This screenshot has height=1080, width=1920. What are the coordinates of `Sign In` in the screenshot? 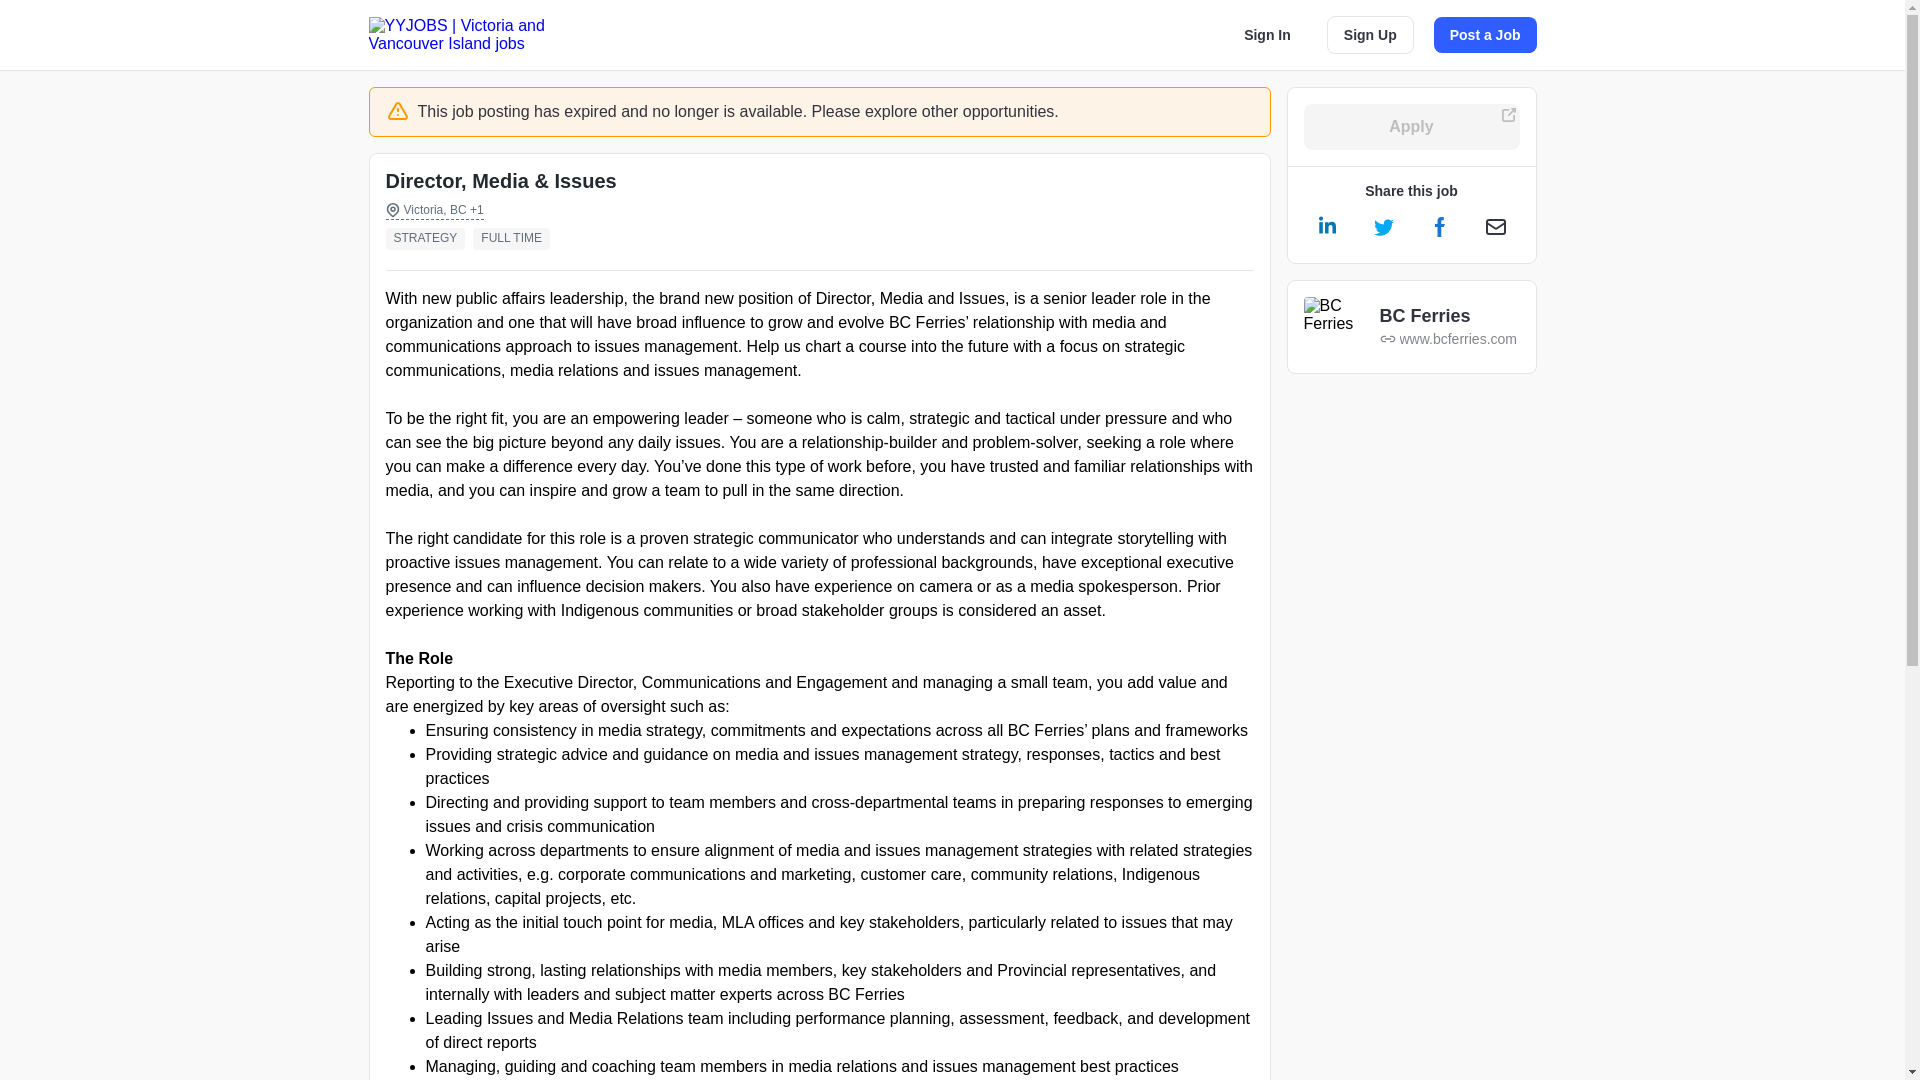 It's located at (1268, 34).